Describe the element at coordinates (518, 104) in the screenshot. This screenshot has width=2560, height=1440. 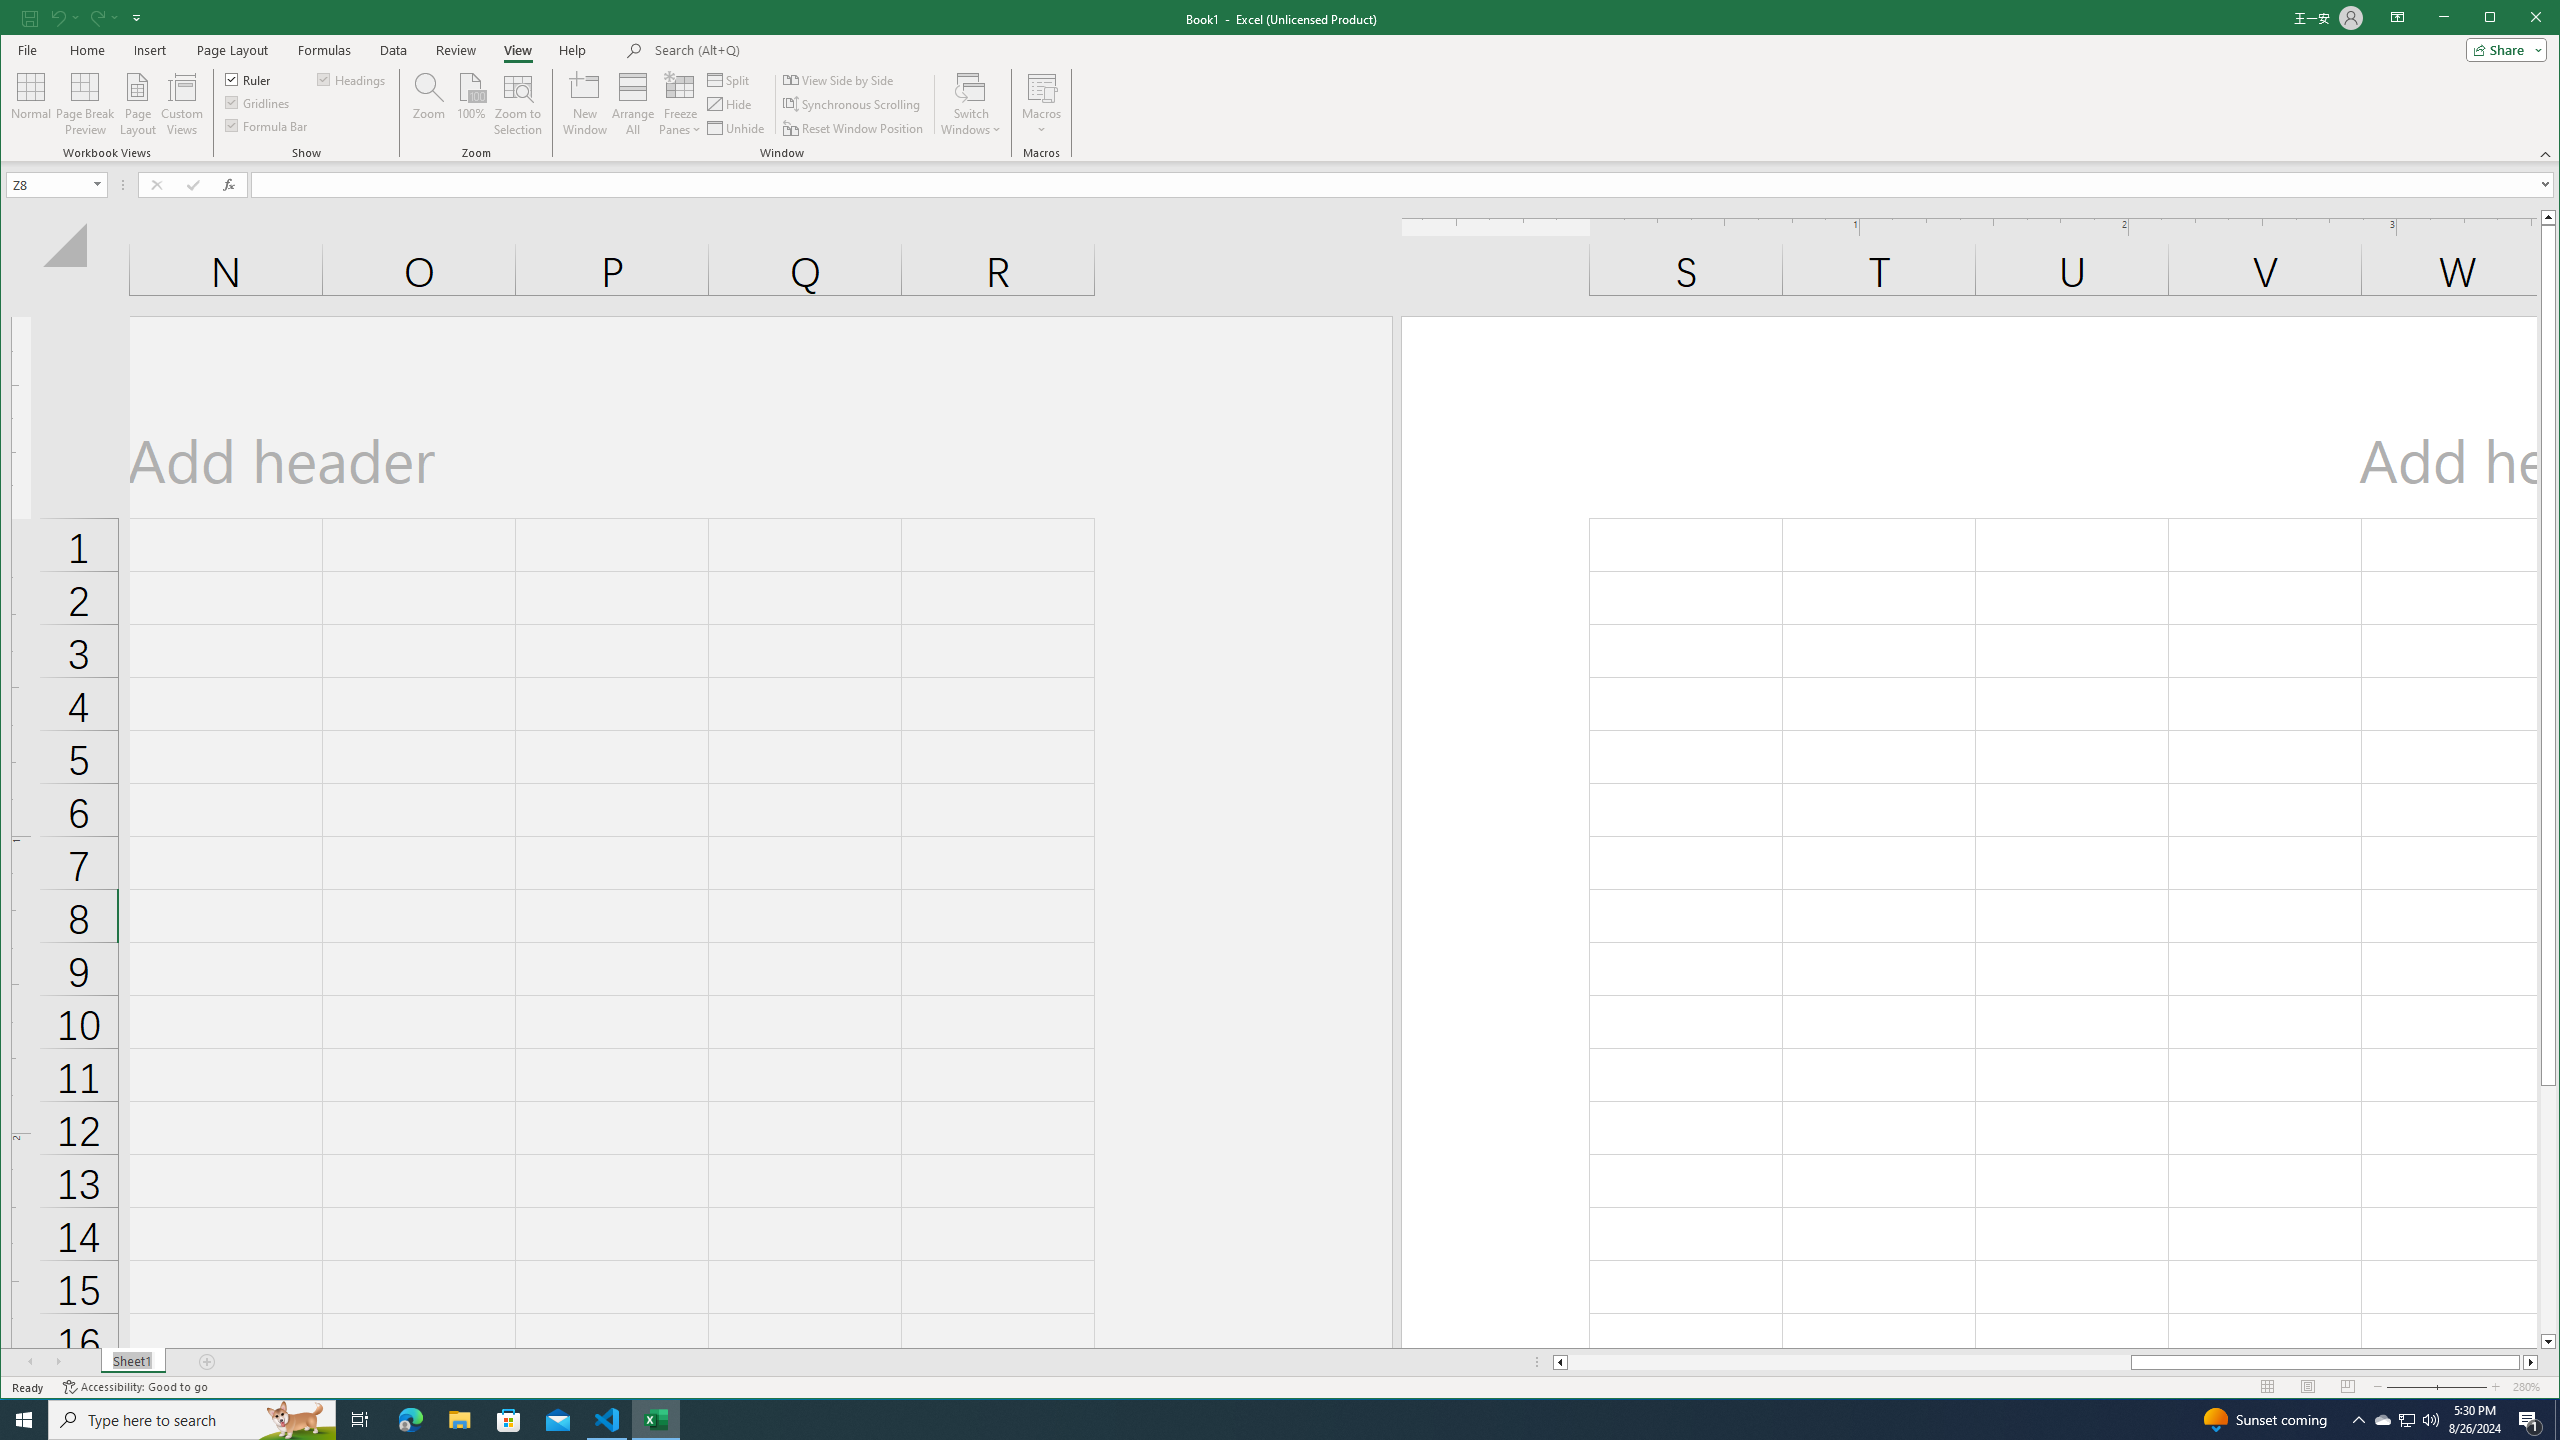
I see `Zoom to Selection` at that location.